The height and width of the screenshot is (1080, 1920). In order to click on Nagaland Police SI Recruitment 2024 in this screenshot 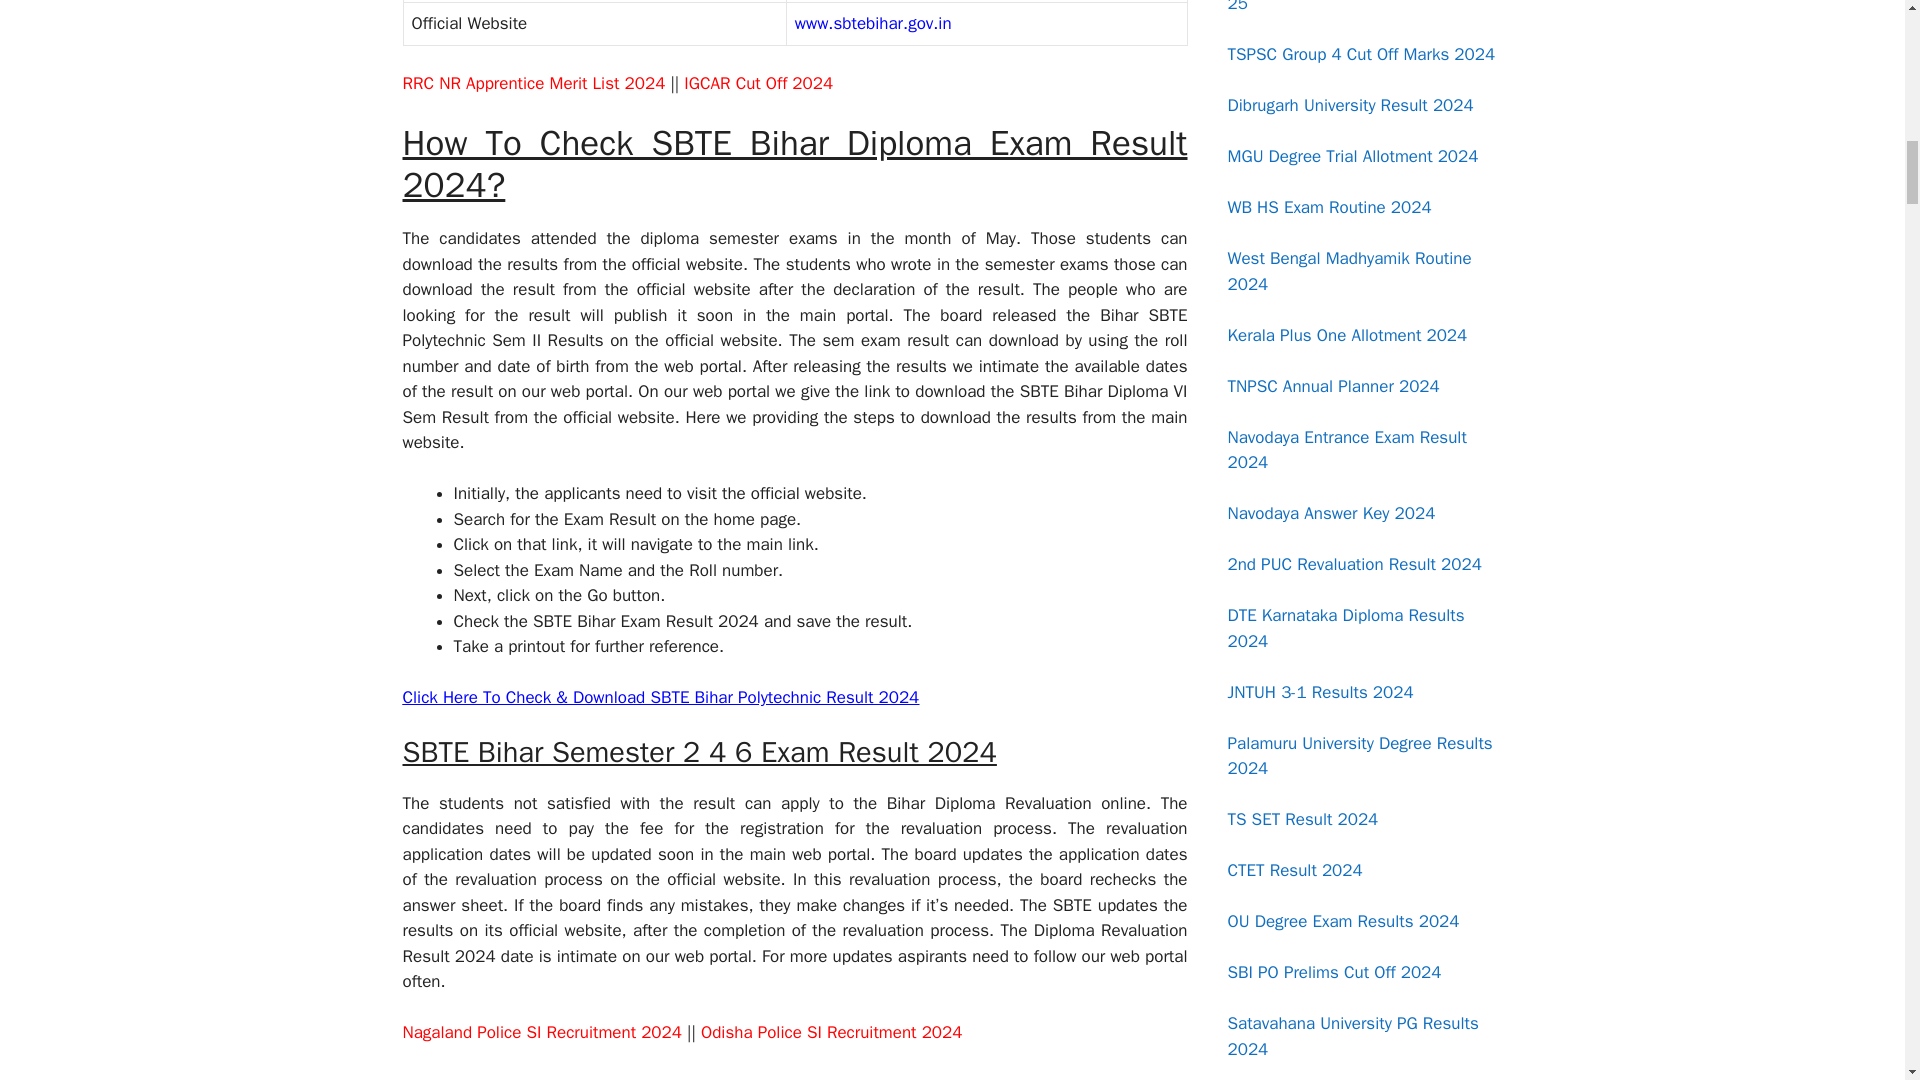, I will do `click(541, 1032)`.